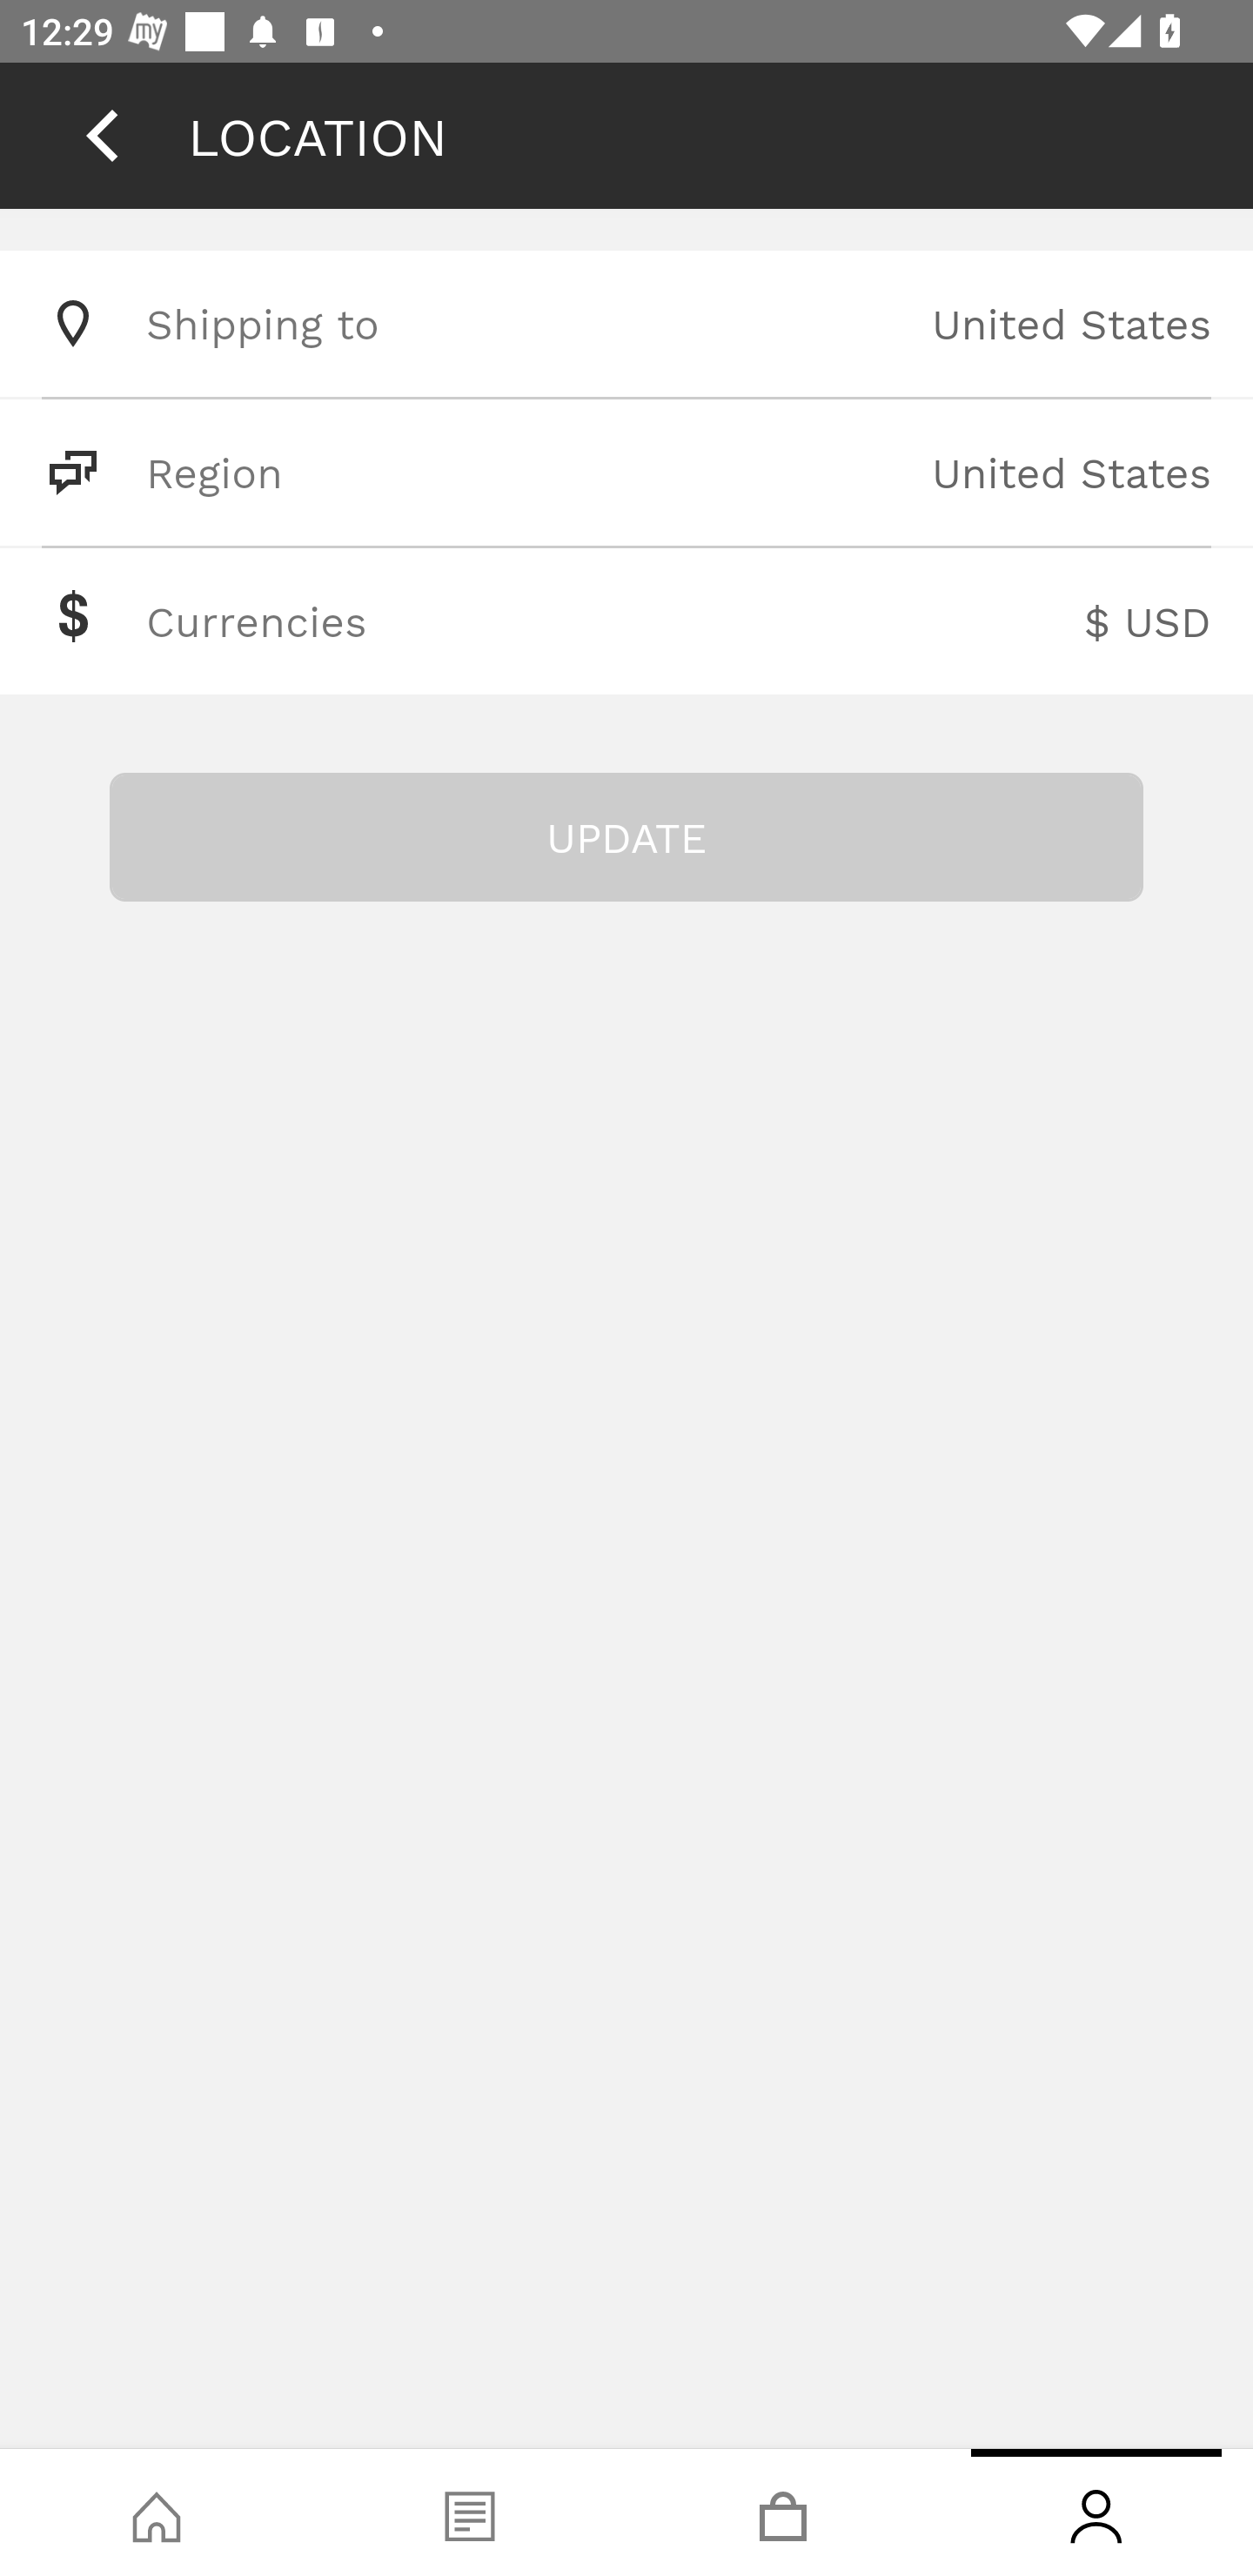 This screenshot has height=2576, width=1253. I want to click on Shop, tab, 1 of 4, so click(157, 2512).